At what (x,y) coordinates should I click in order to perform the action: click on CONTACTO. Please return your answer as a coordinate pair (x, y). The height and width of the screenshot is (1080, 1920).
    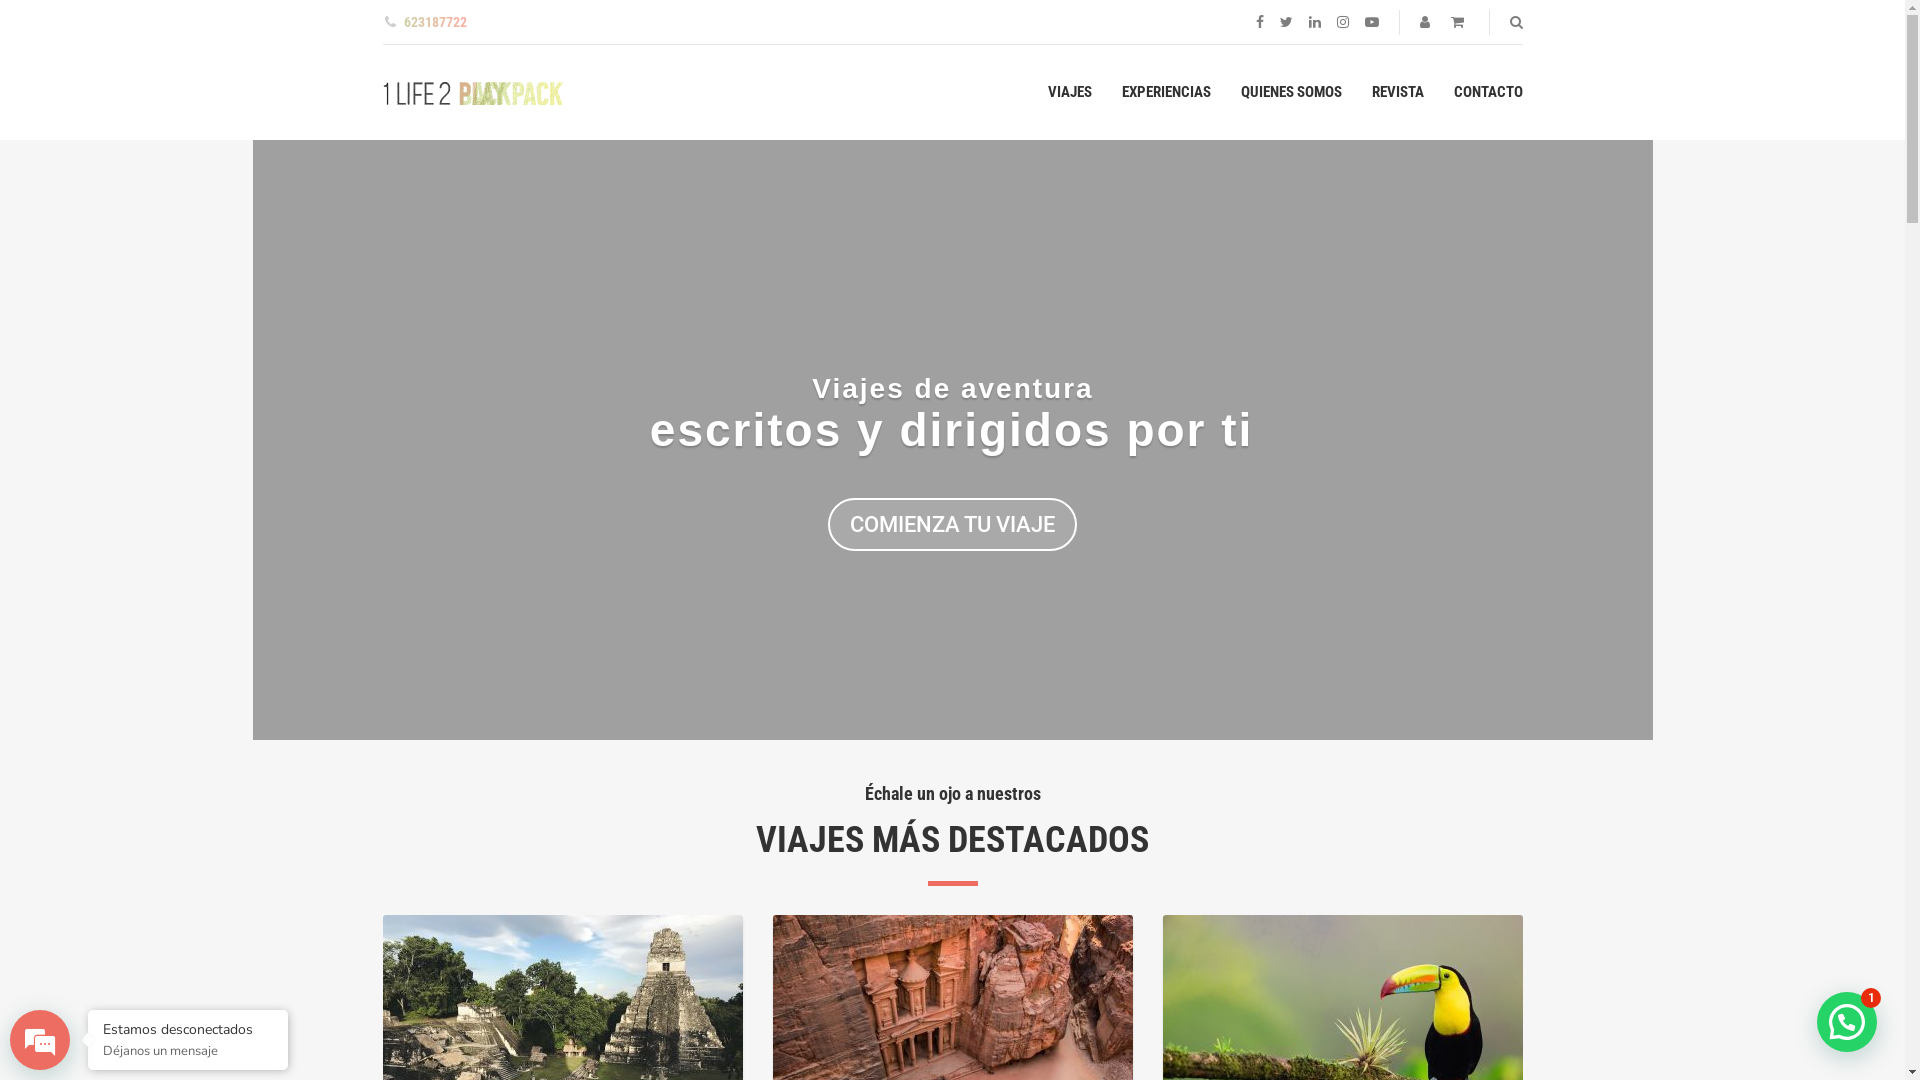
    Looking at the image, I should click on (1488, 92).